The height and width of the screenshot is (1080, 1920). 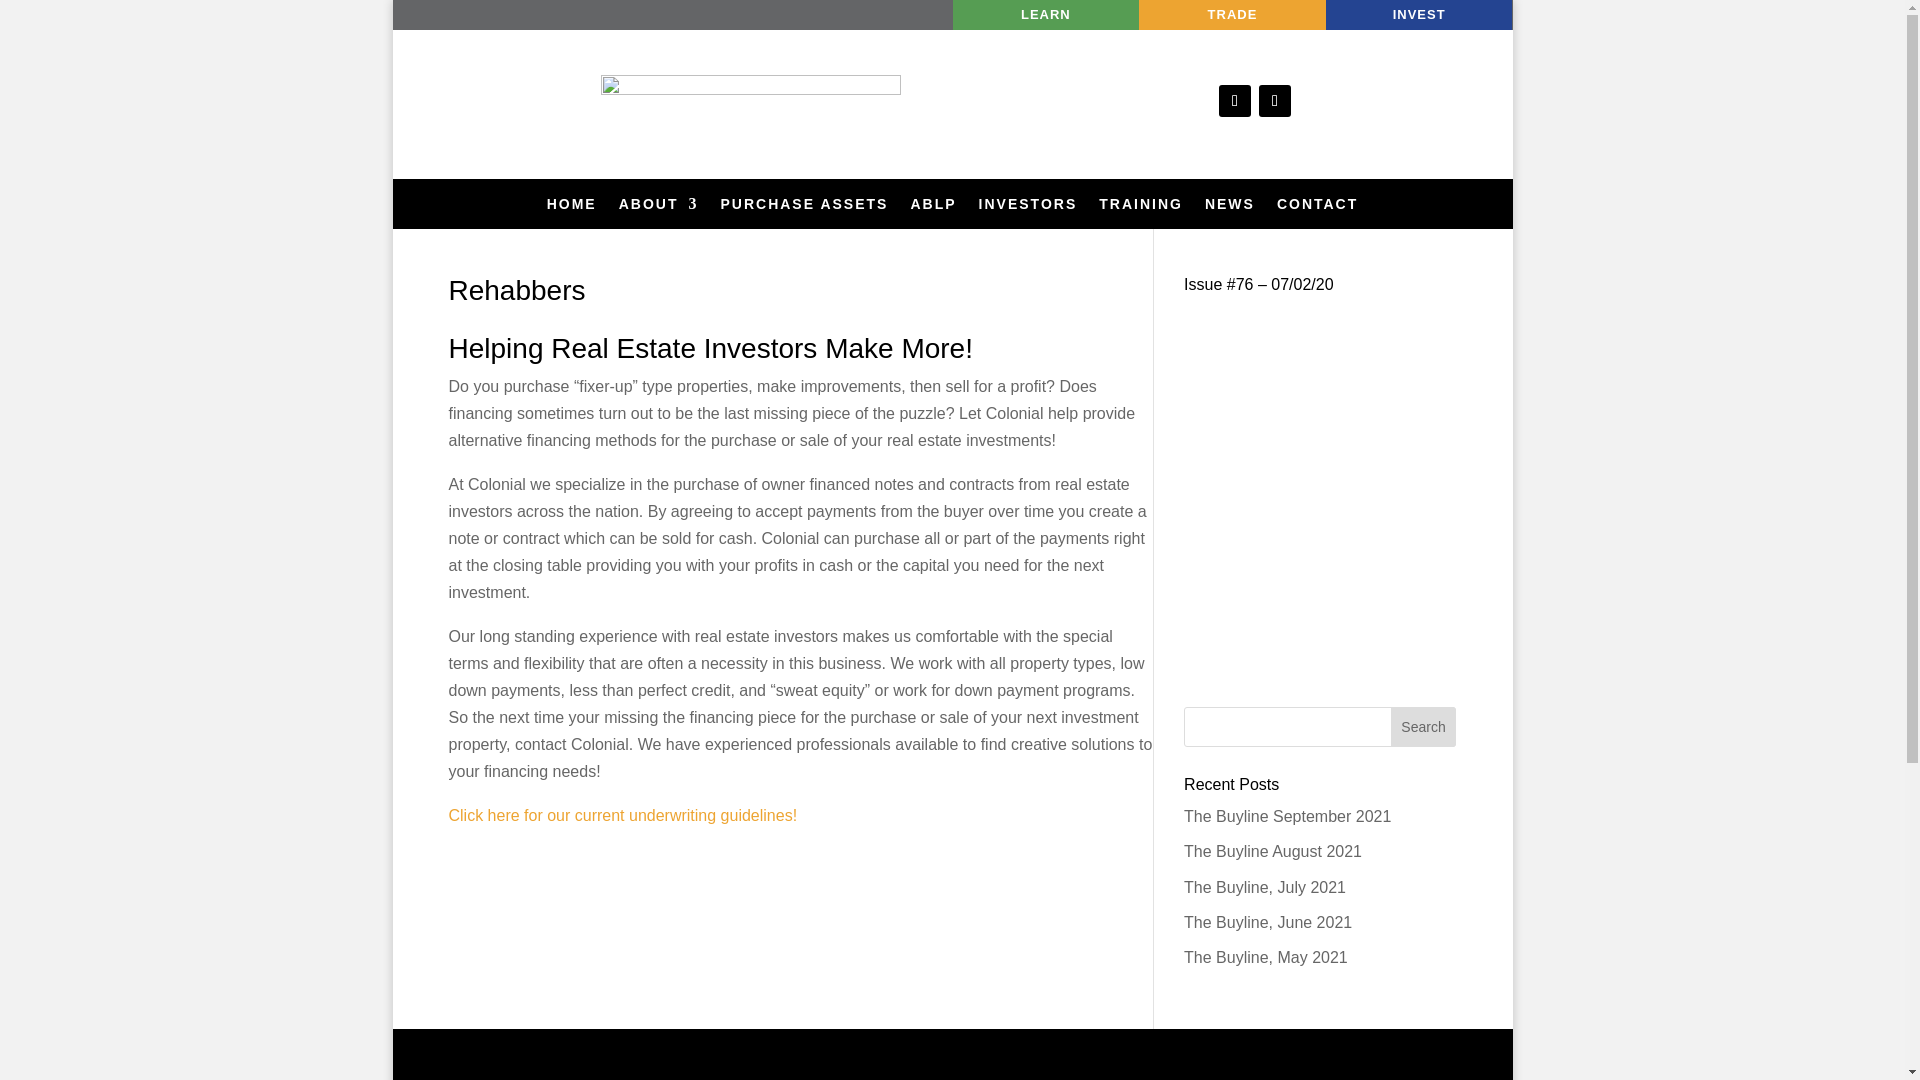 I want to click on ABLP, so click(x=933, y=208).